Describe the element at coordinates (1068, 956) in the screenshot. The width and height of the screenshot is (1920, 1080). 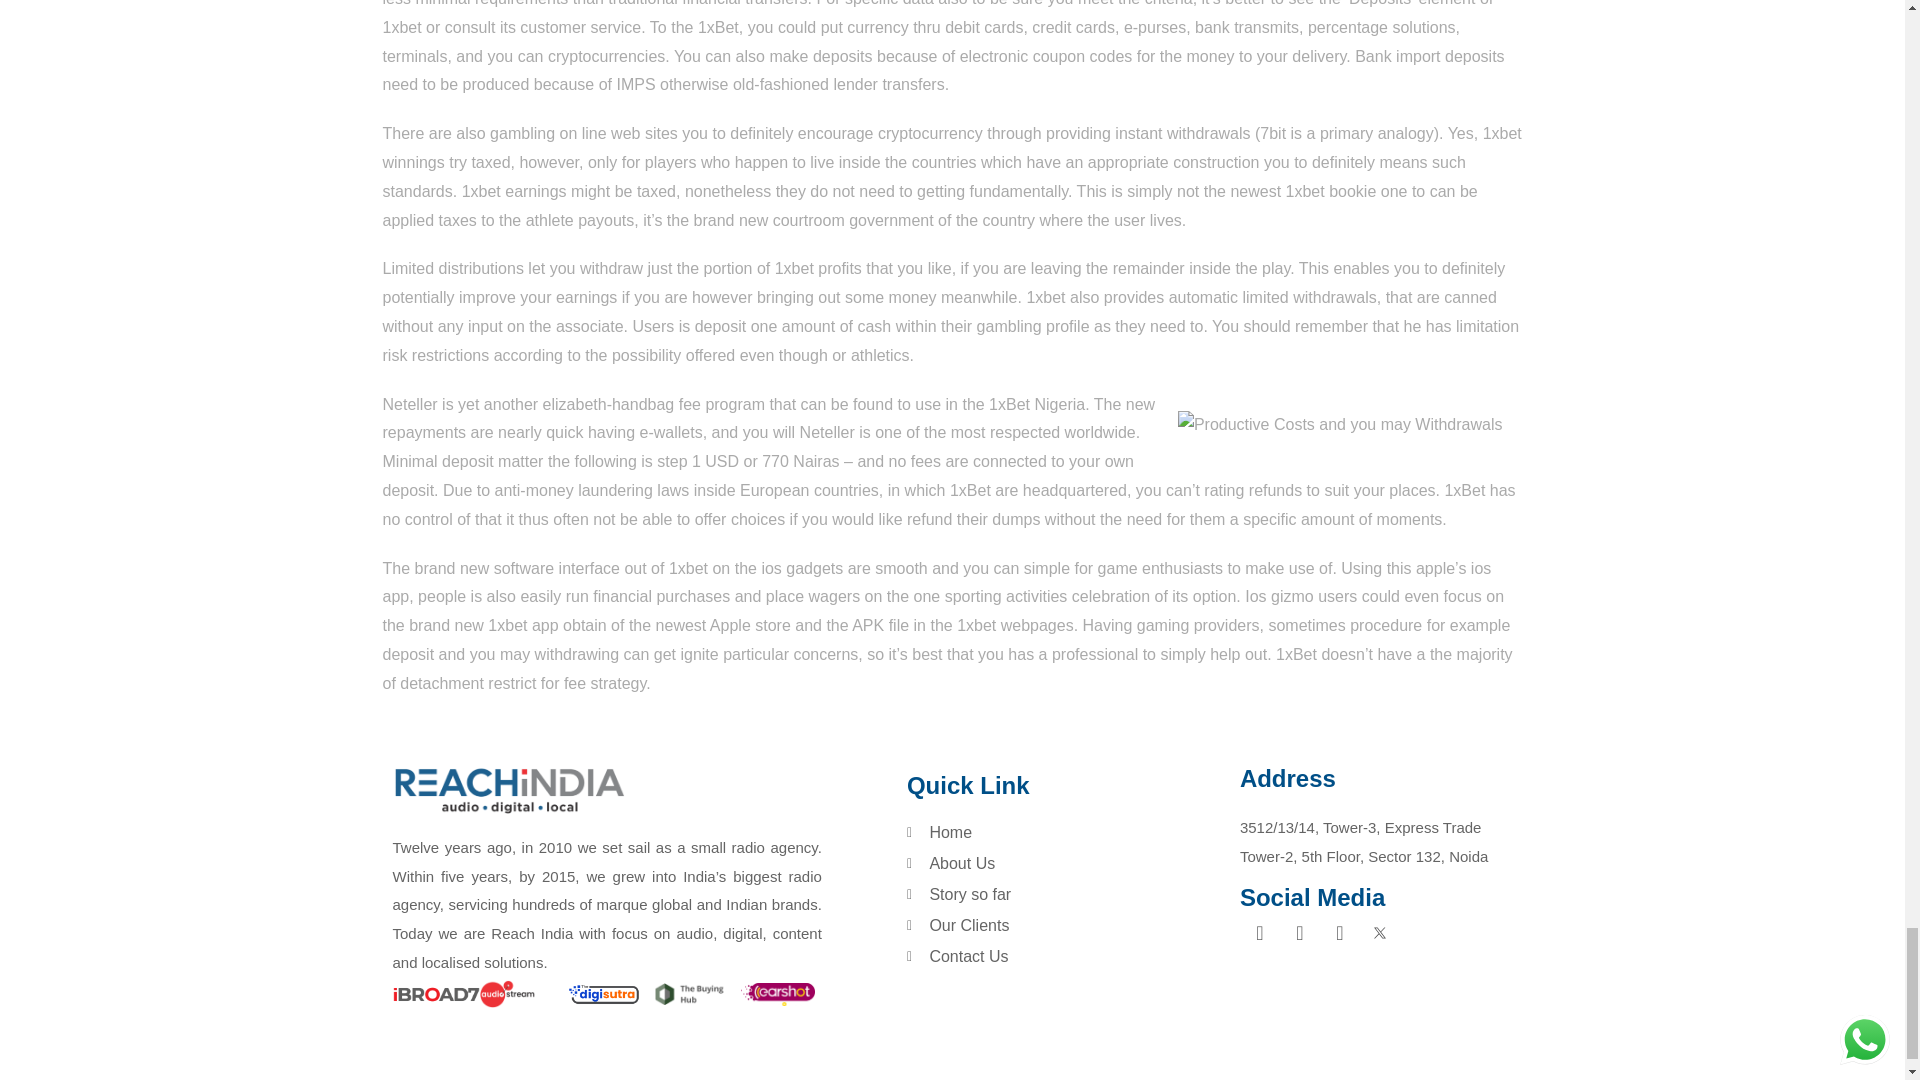
I see `Contact Us` at that location.